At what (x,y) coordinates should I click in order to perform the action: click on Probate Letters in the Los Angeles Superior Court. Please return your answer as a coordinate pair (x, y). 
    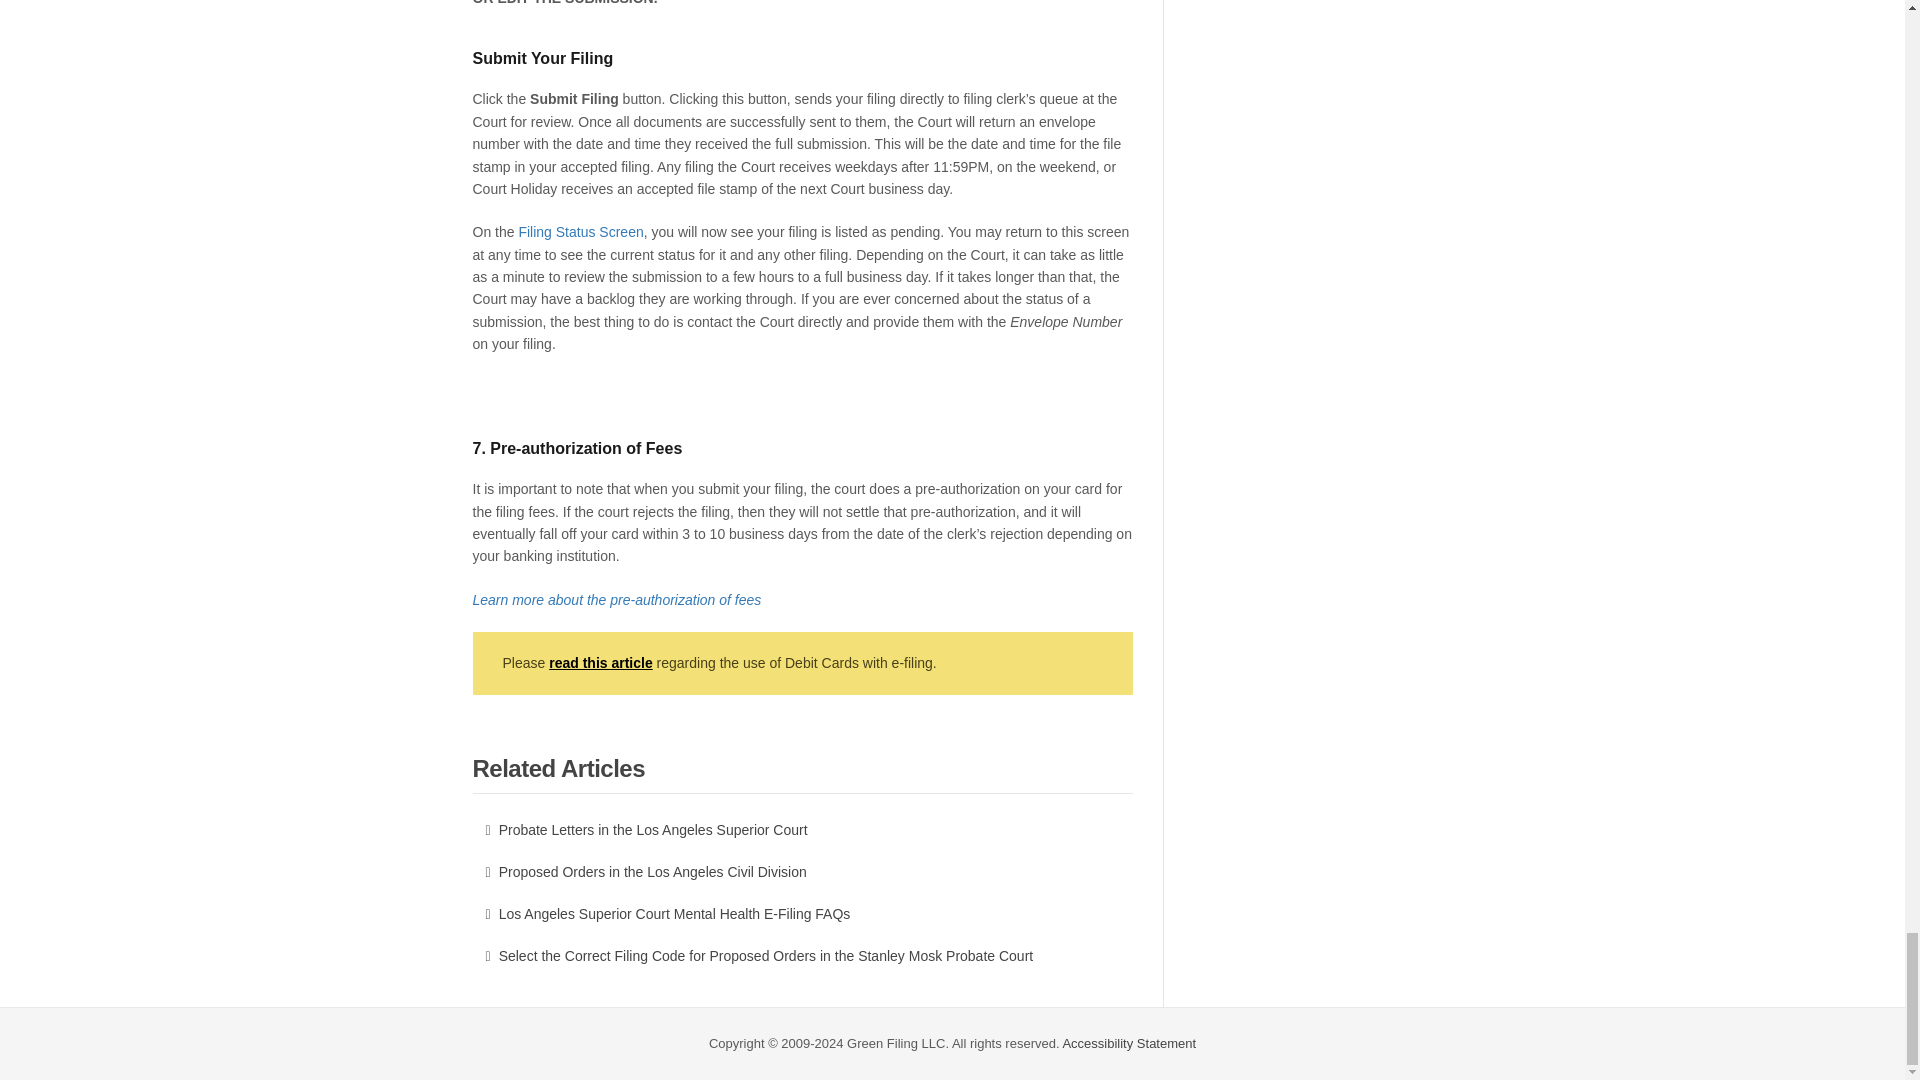
    Looking at the image, I should click on (802, 830).